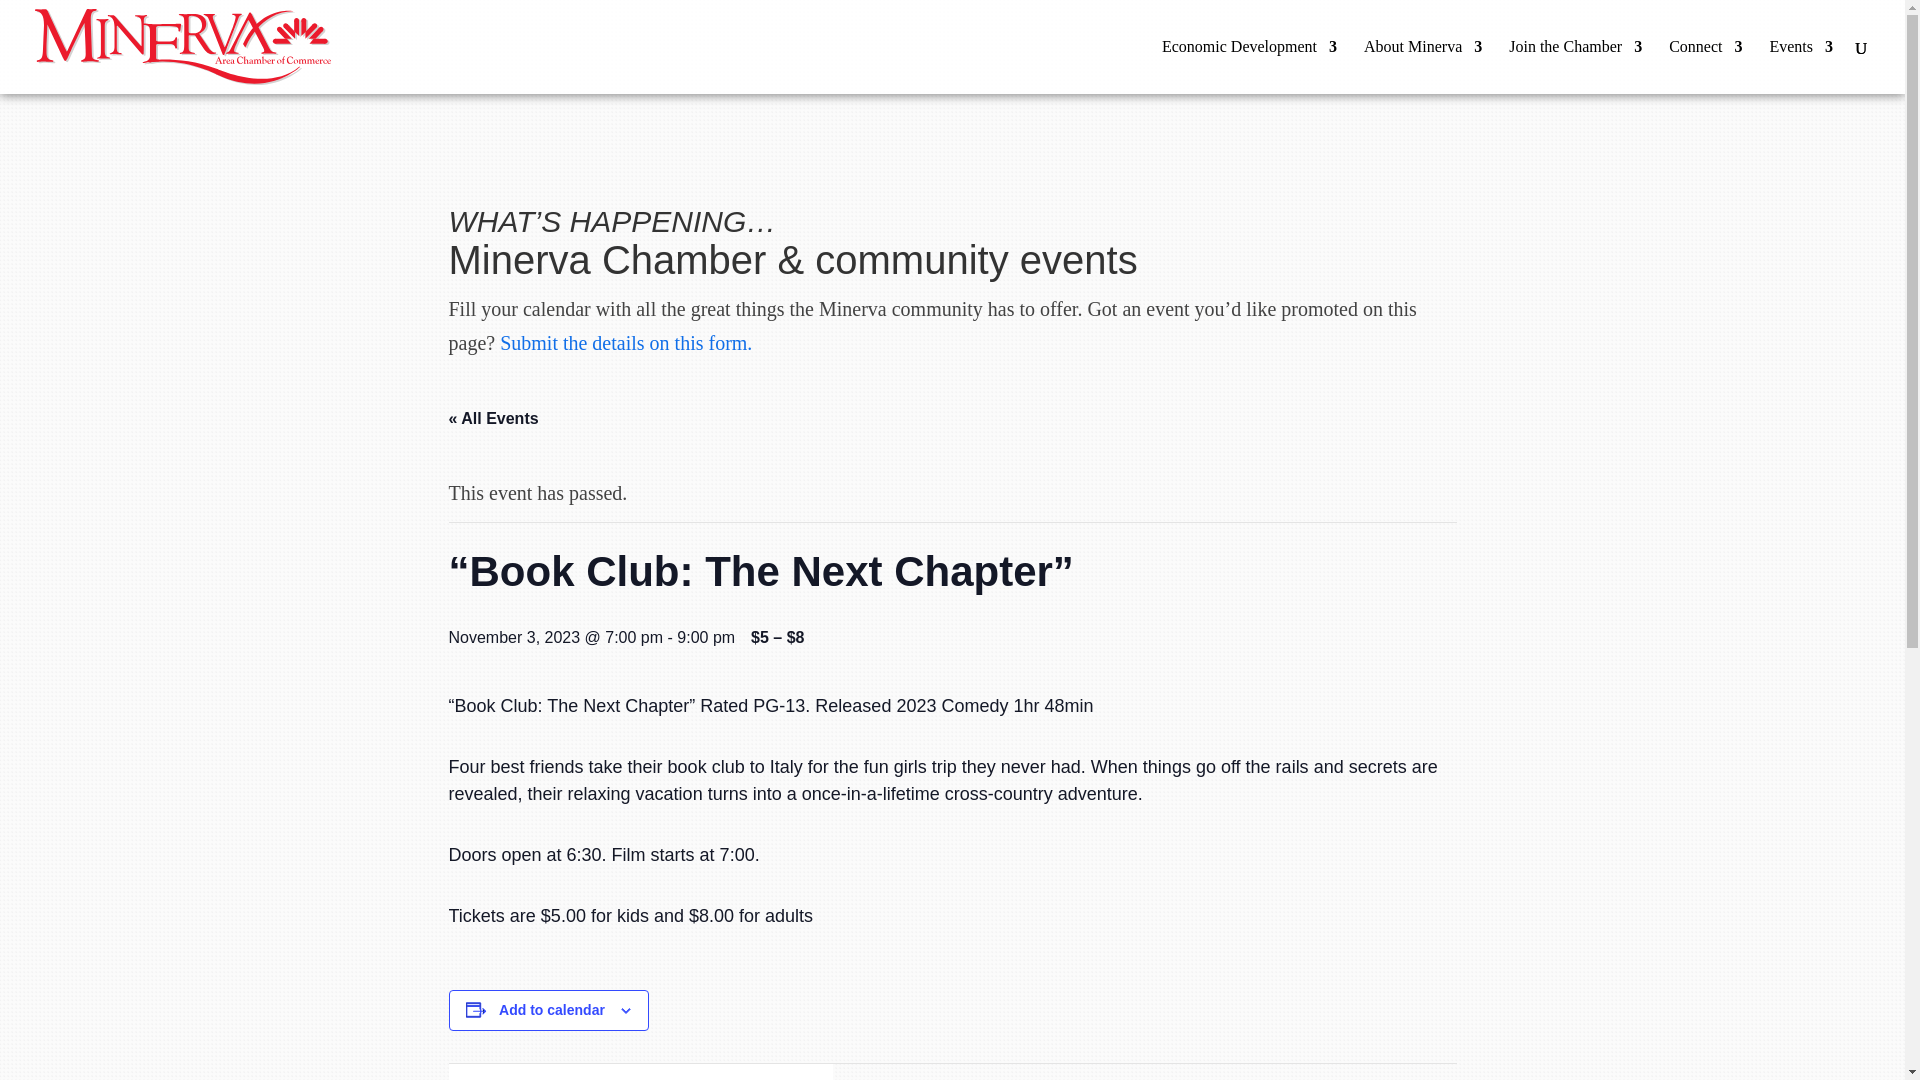 The image size is (1920, 1080). I want to click on Join the Chamber, so click(1575, 66).